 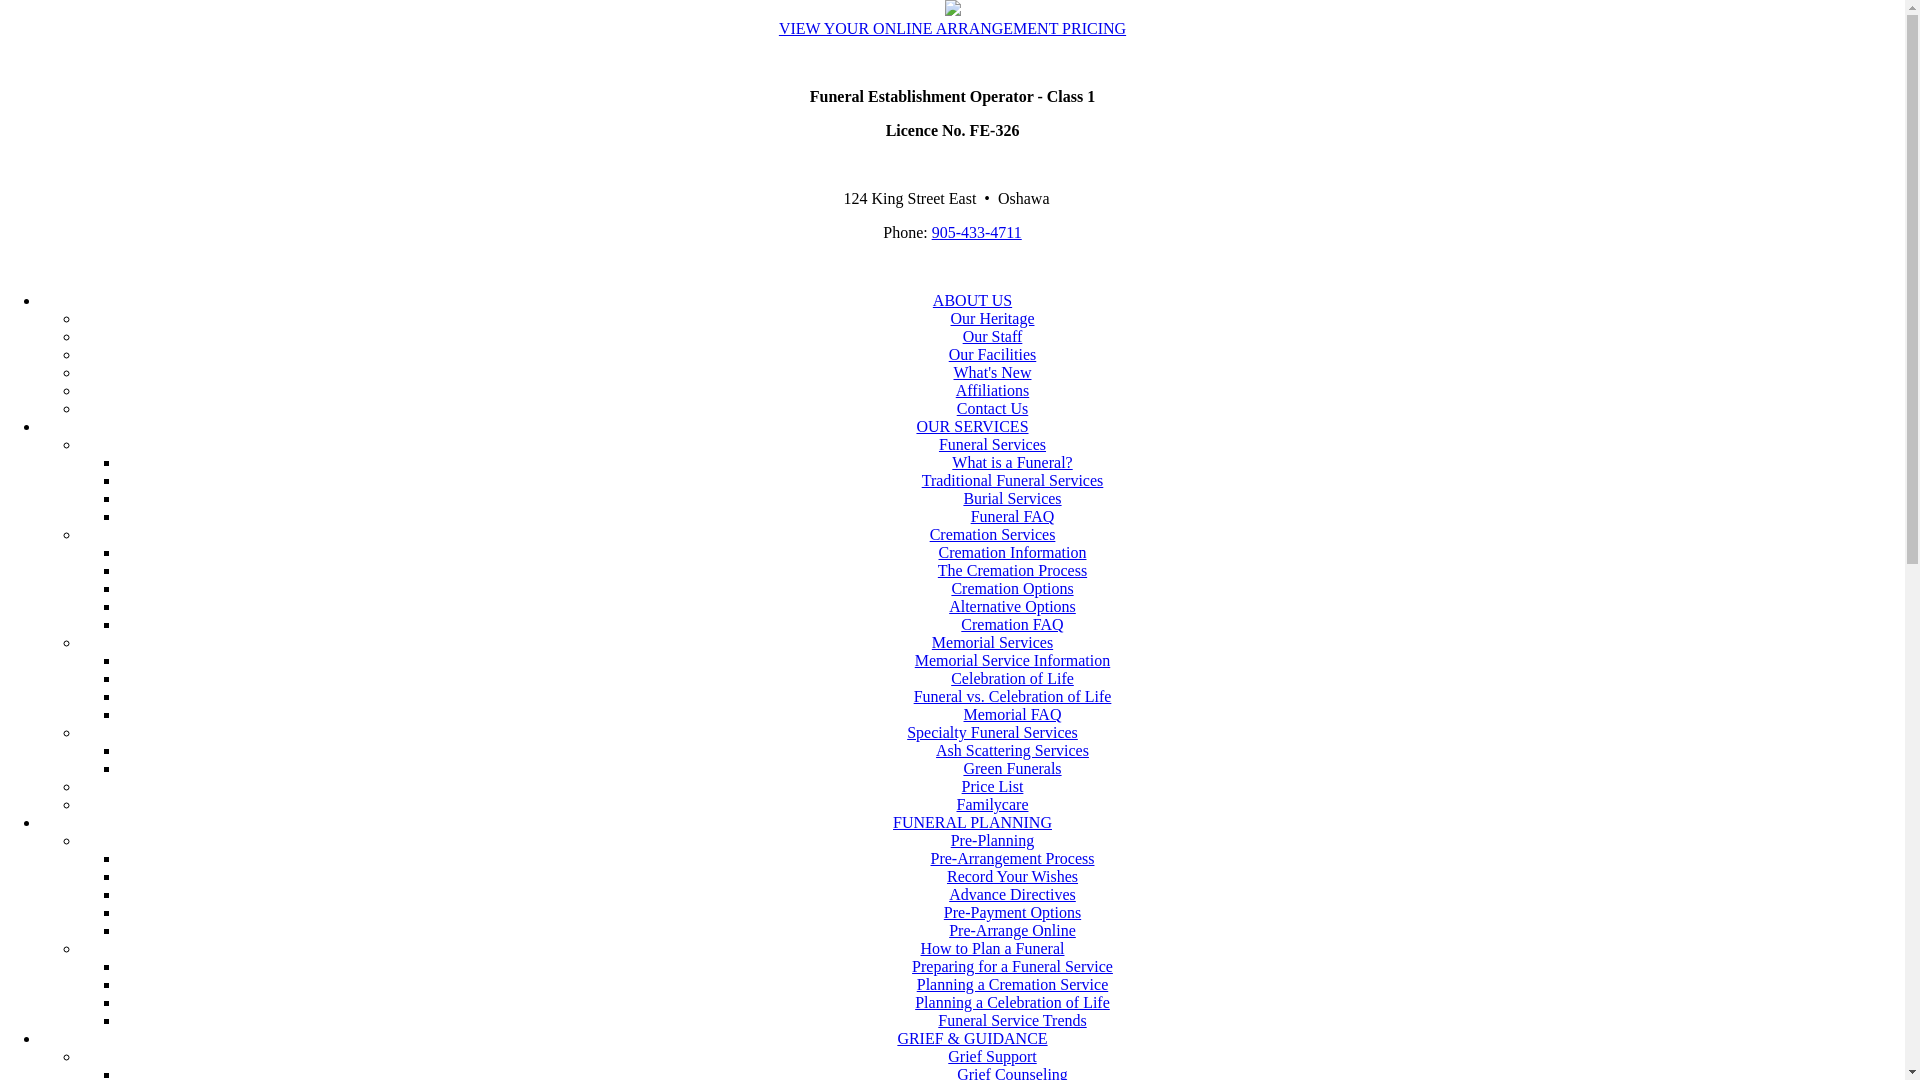 What do you see at coordinates (1013, 480) in the screenshot?
I see `Traditional Funeral Services` at bounding box center [1013, 480].